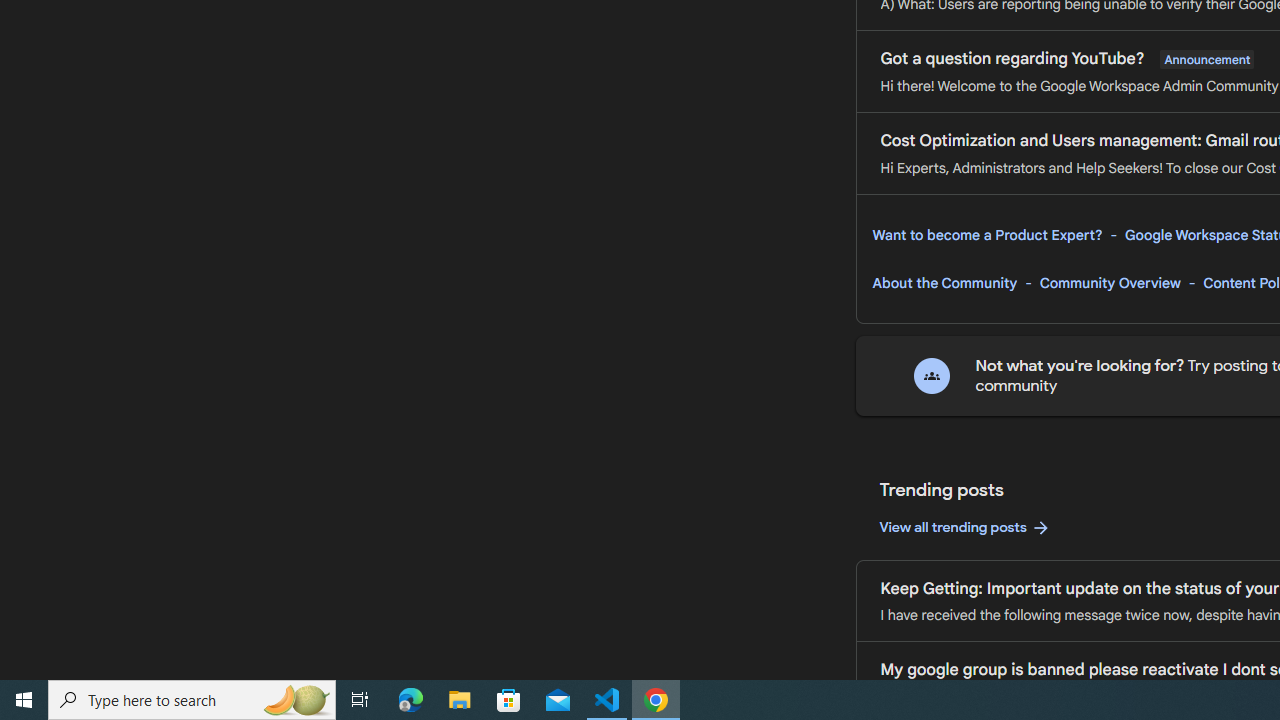 The width and height of the screenshot is (1280, 720). Describe the element at coordinates (104, 223) in the screenshot. I see `Export` at that location.